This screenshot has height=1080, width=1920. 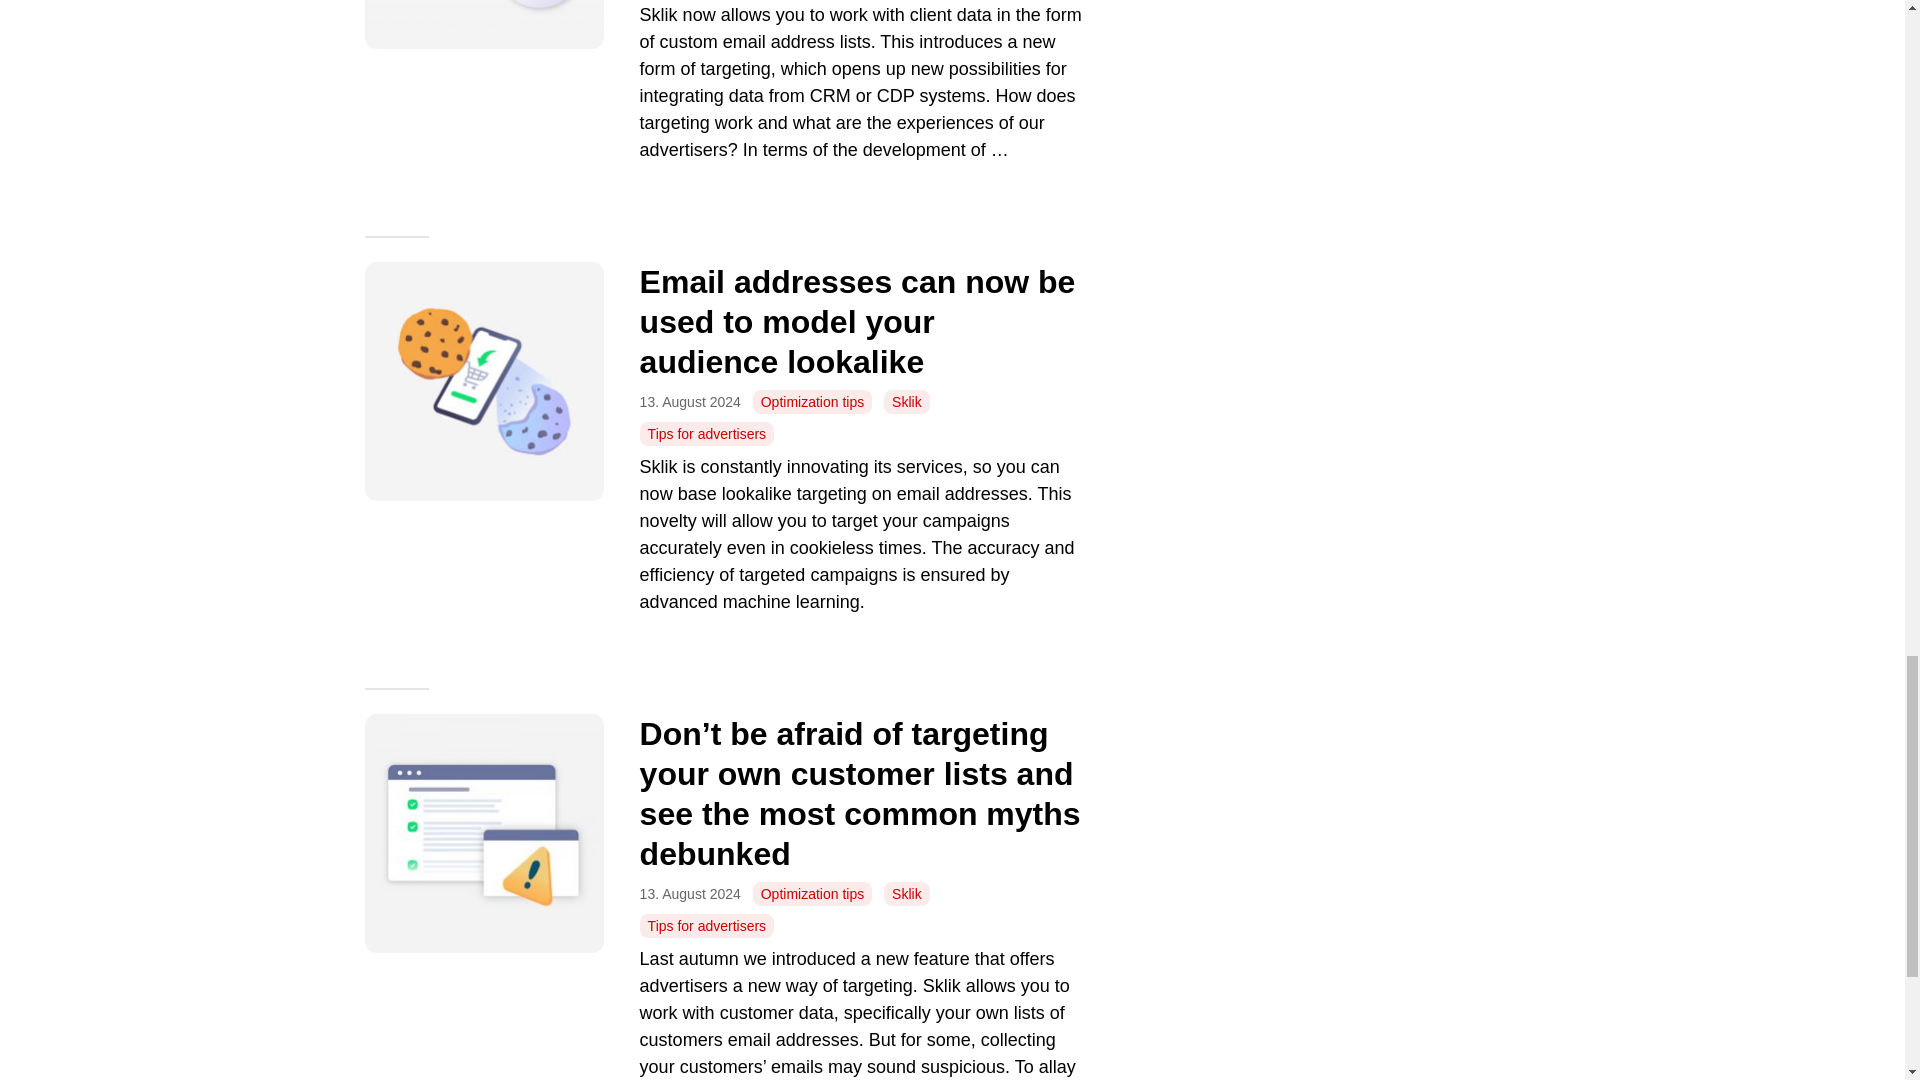 What do you see at coordinates (906, 401) in the screenshot?
I see `Sklik` at bounding box center [906, 401].